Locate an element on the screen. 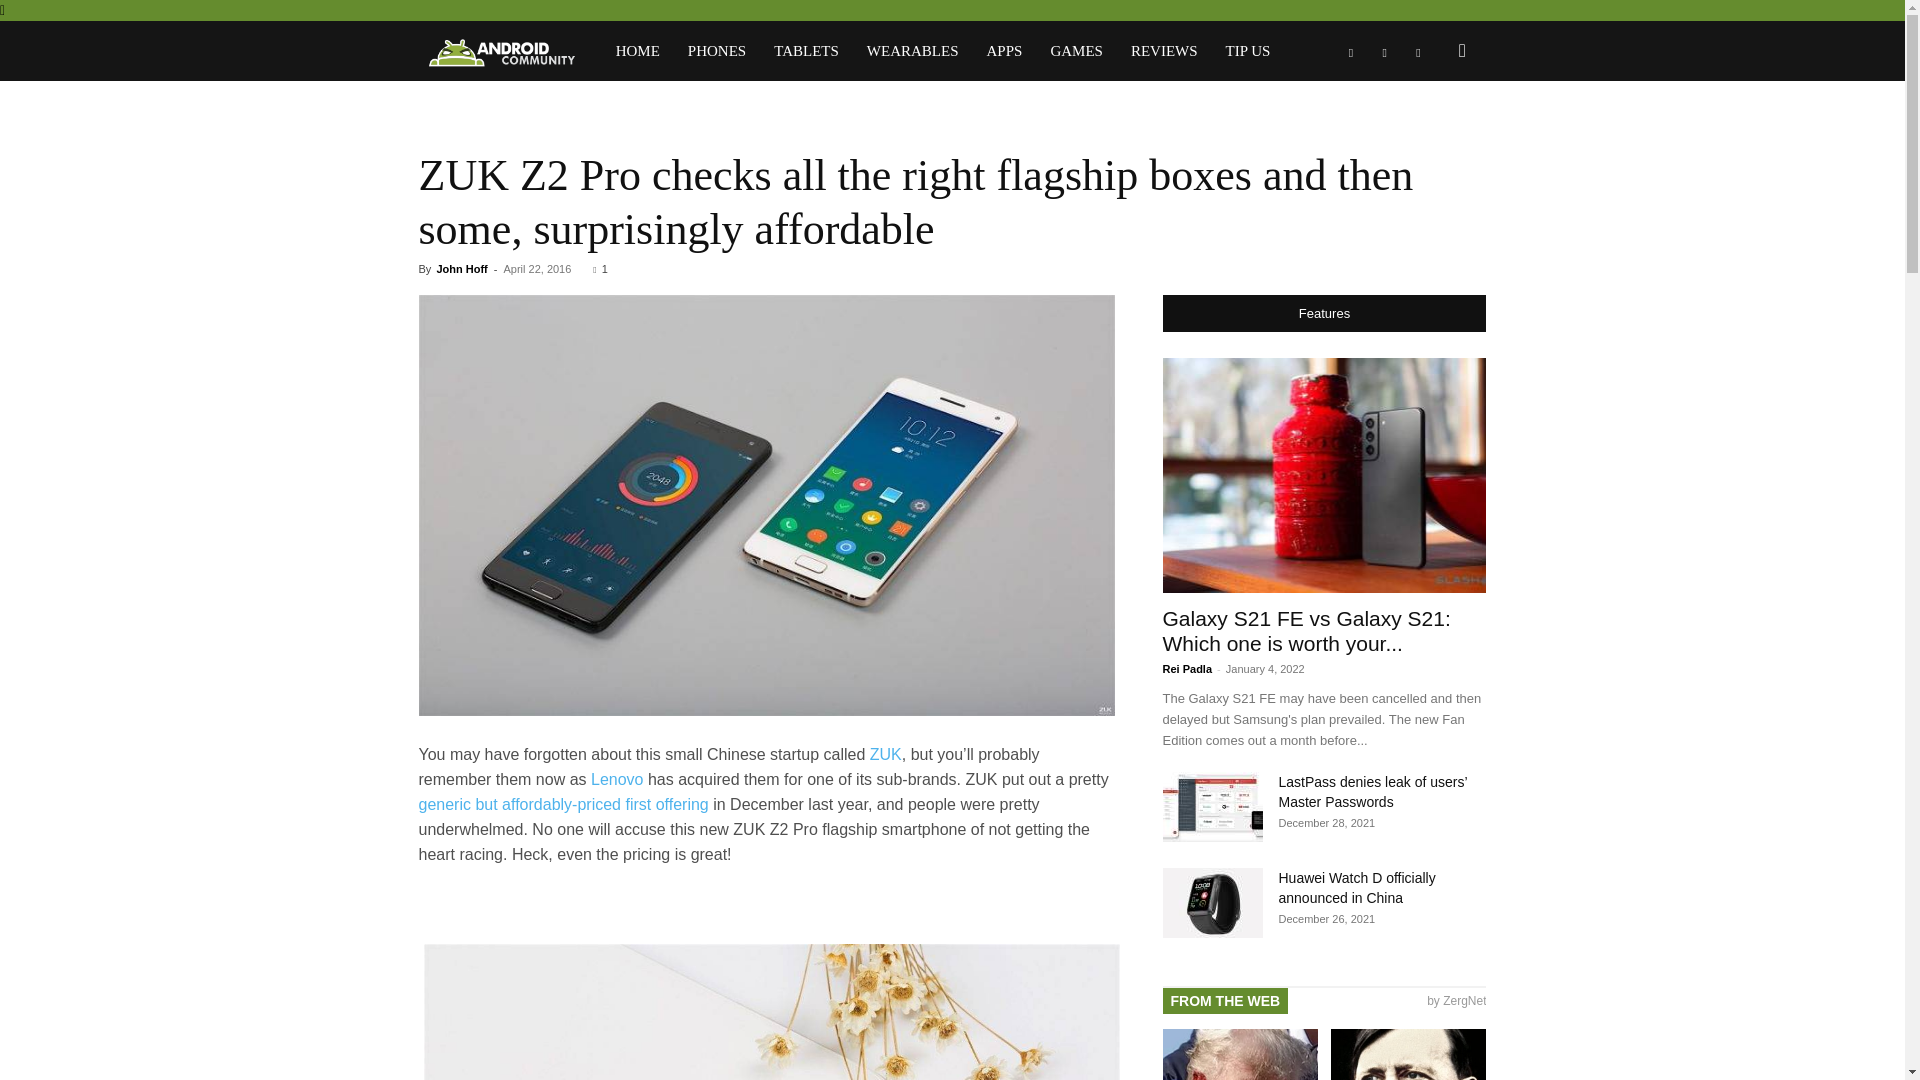  Android Community is located at coordinates (500, 52).